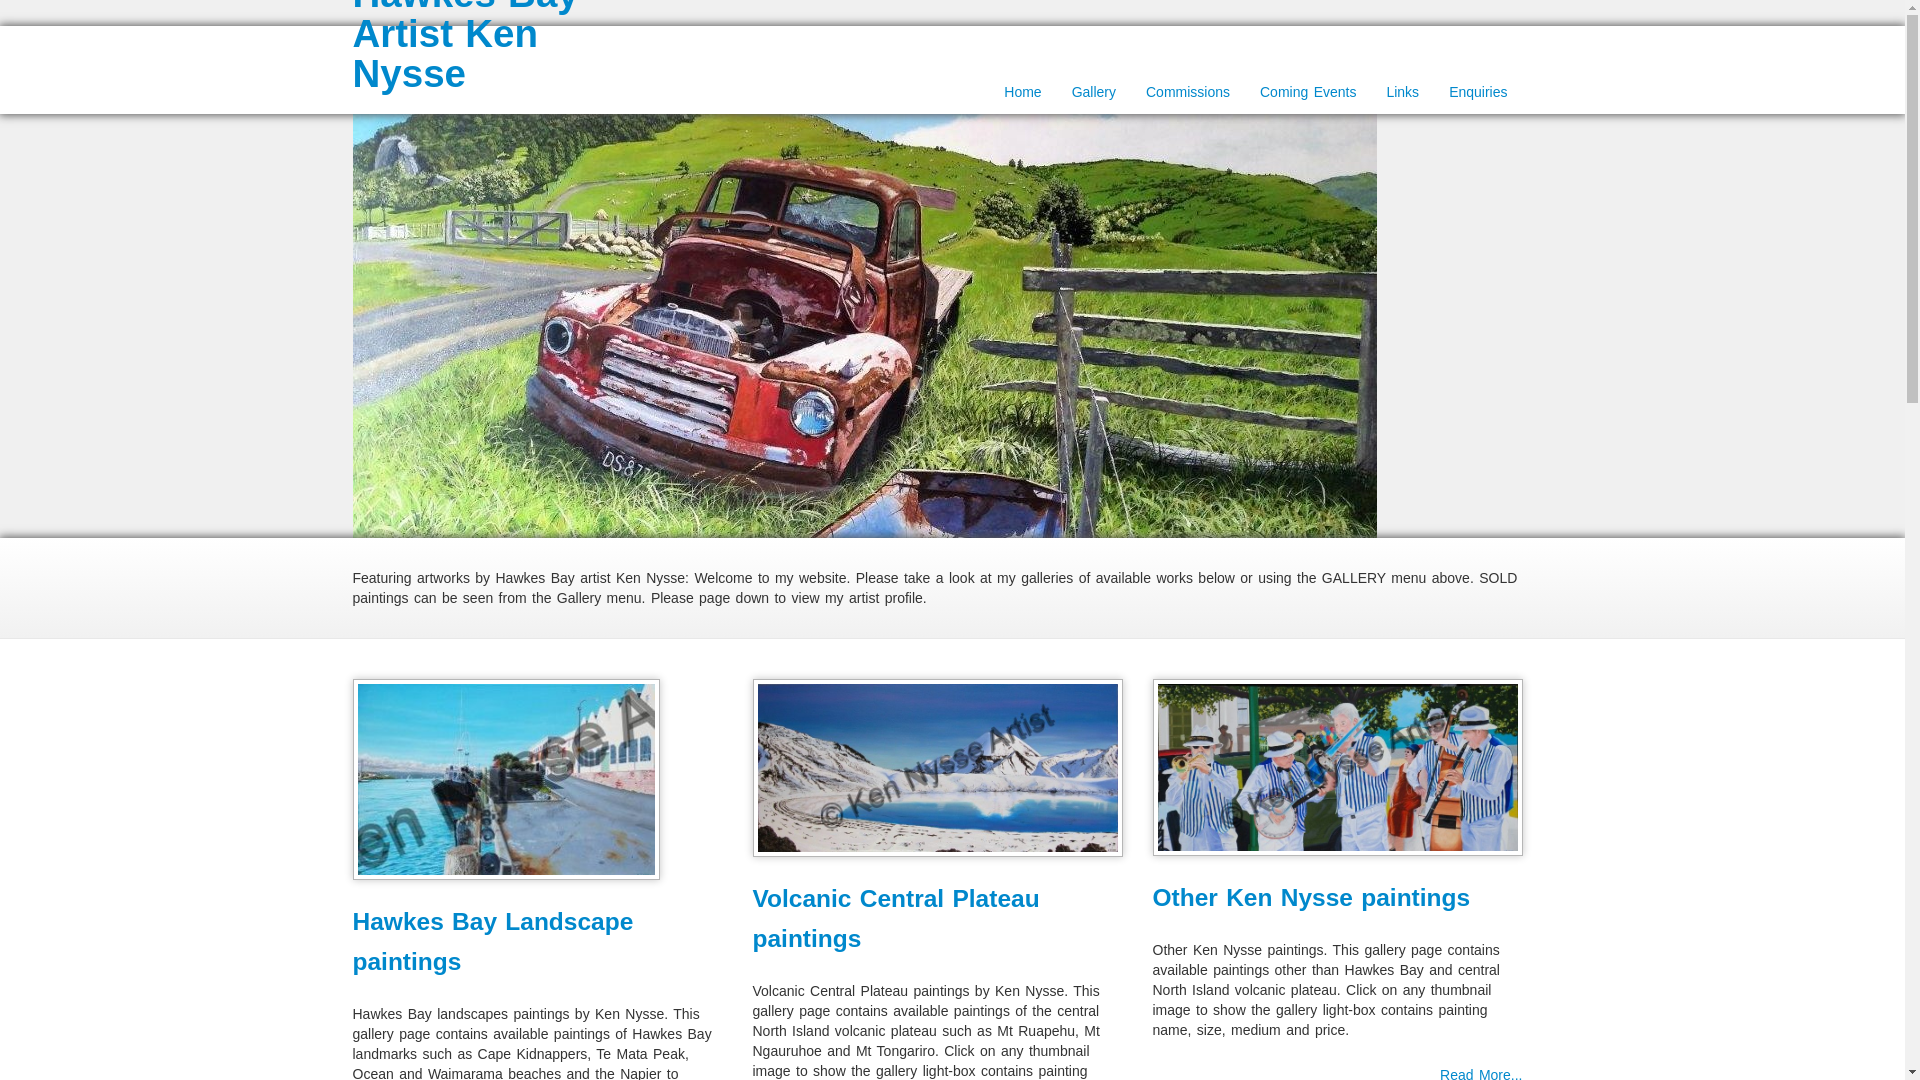 The image size is (1920, 1080). Describe the element at coordinates (1481, 1074) in the screenshot. I see `Read More...` at that location.